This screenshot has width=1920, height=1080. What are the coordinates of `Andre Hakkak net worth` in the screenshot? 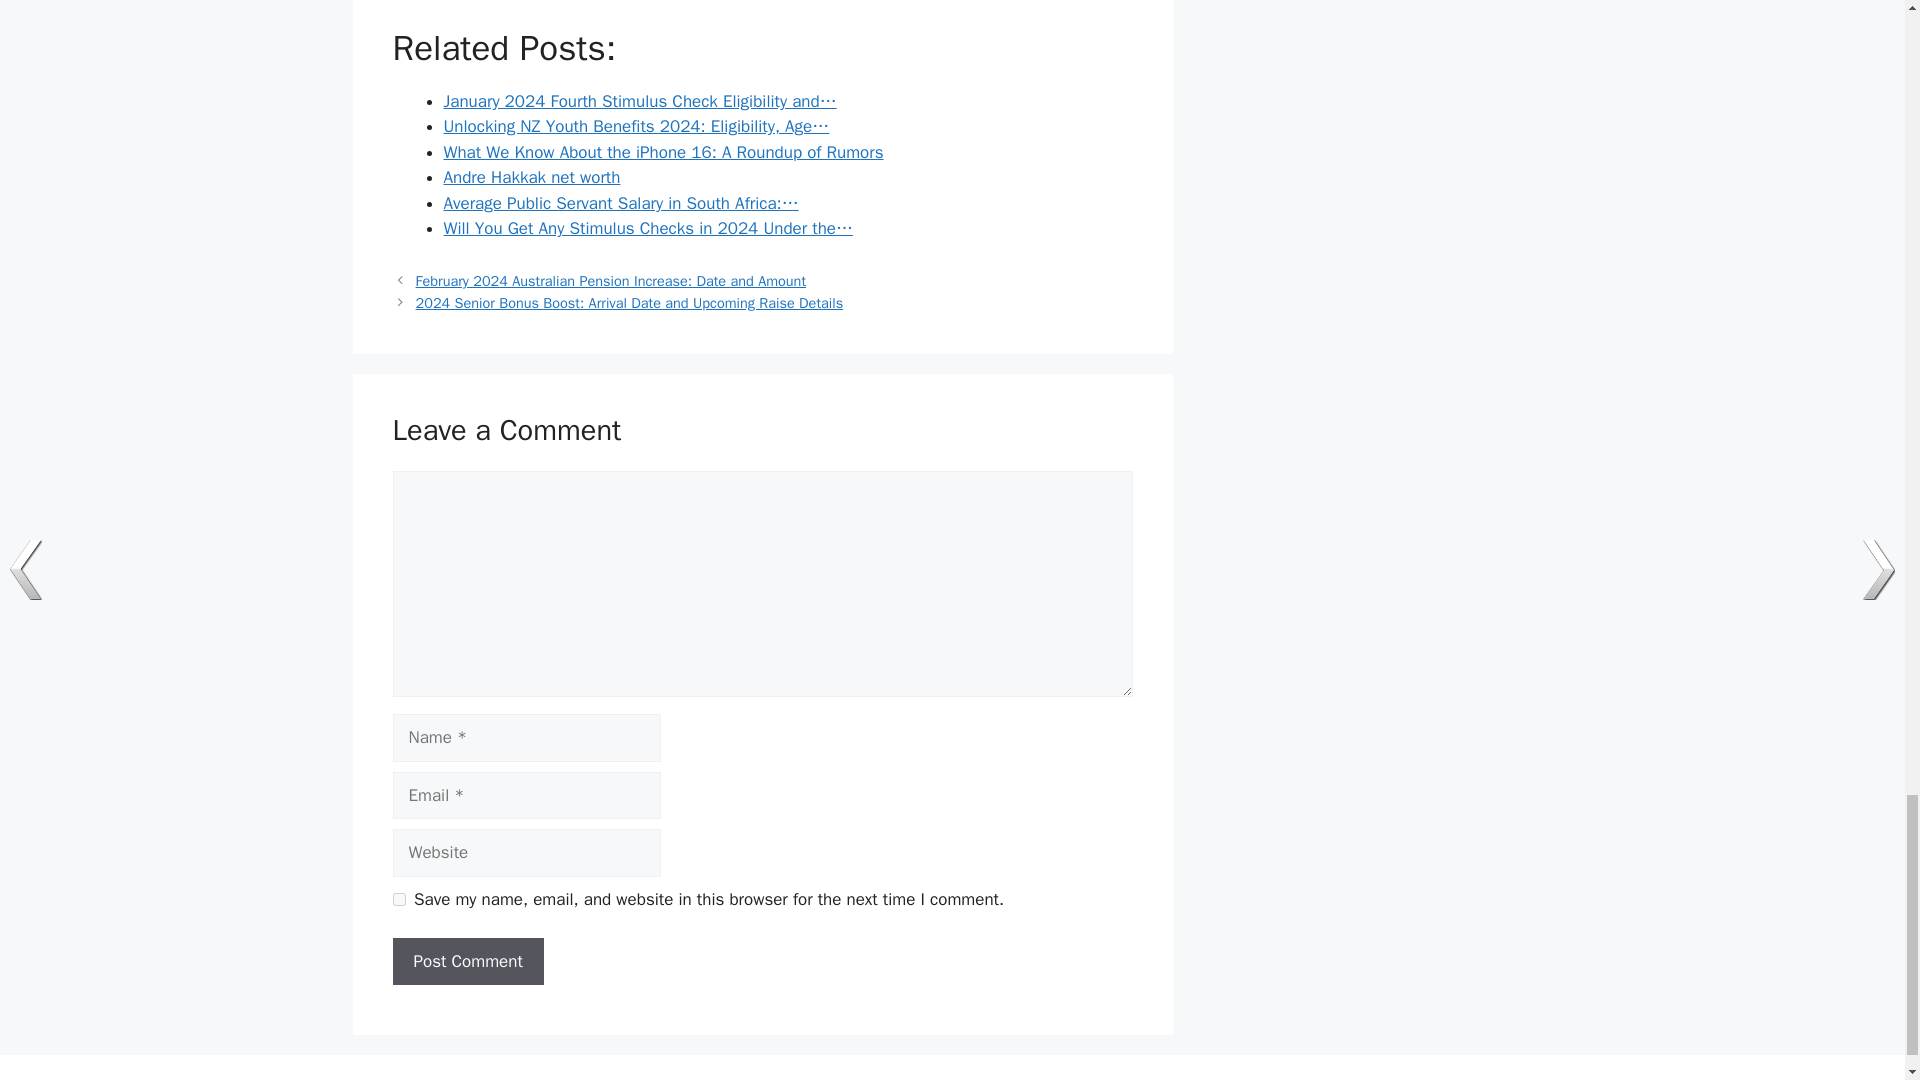 It's located at (532, 177).